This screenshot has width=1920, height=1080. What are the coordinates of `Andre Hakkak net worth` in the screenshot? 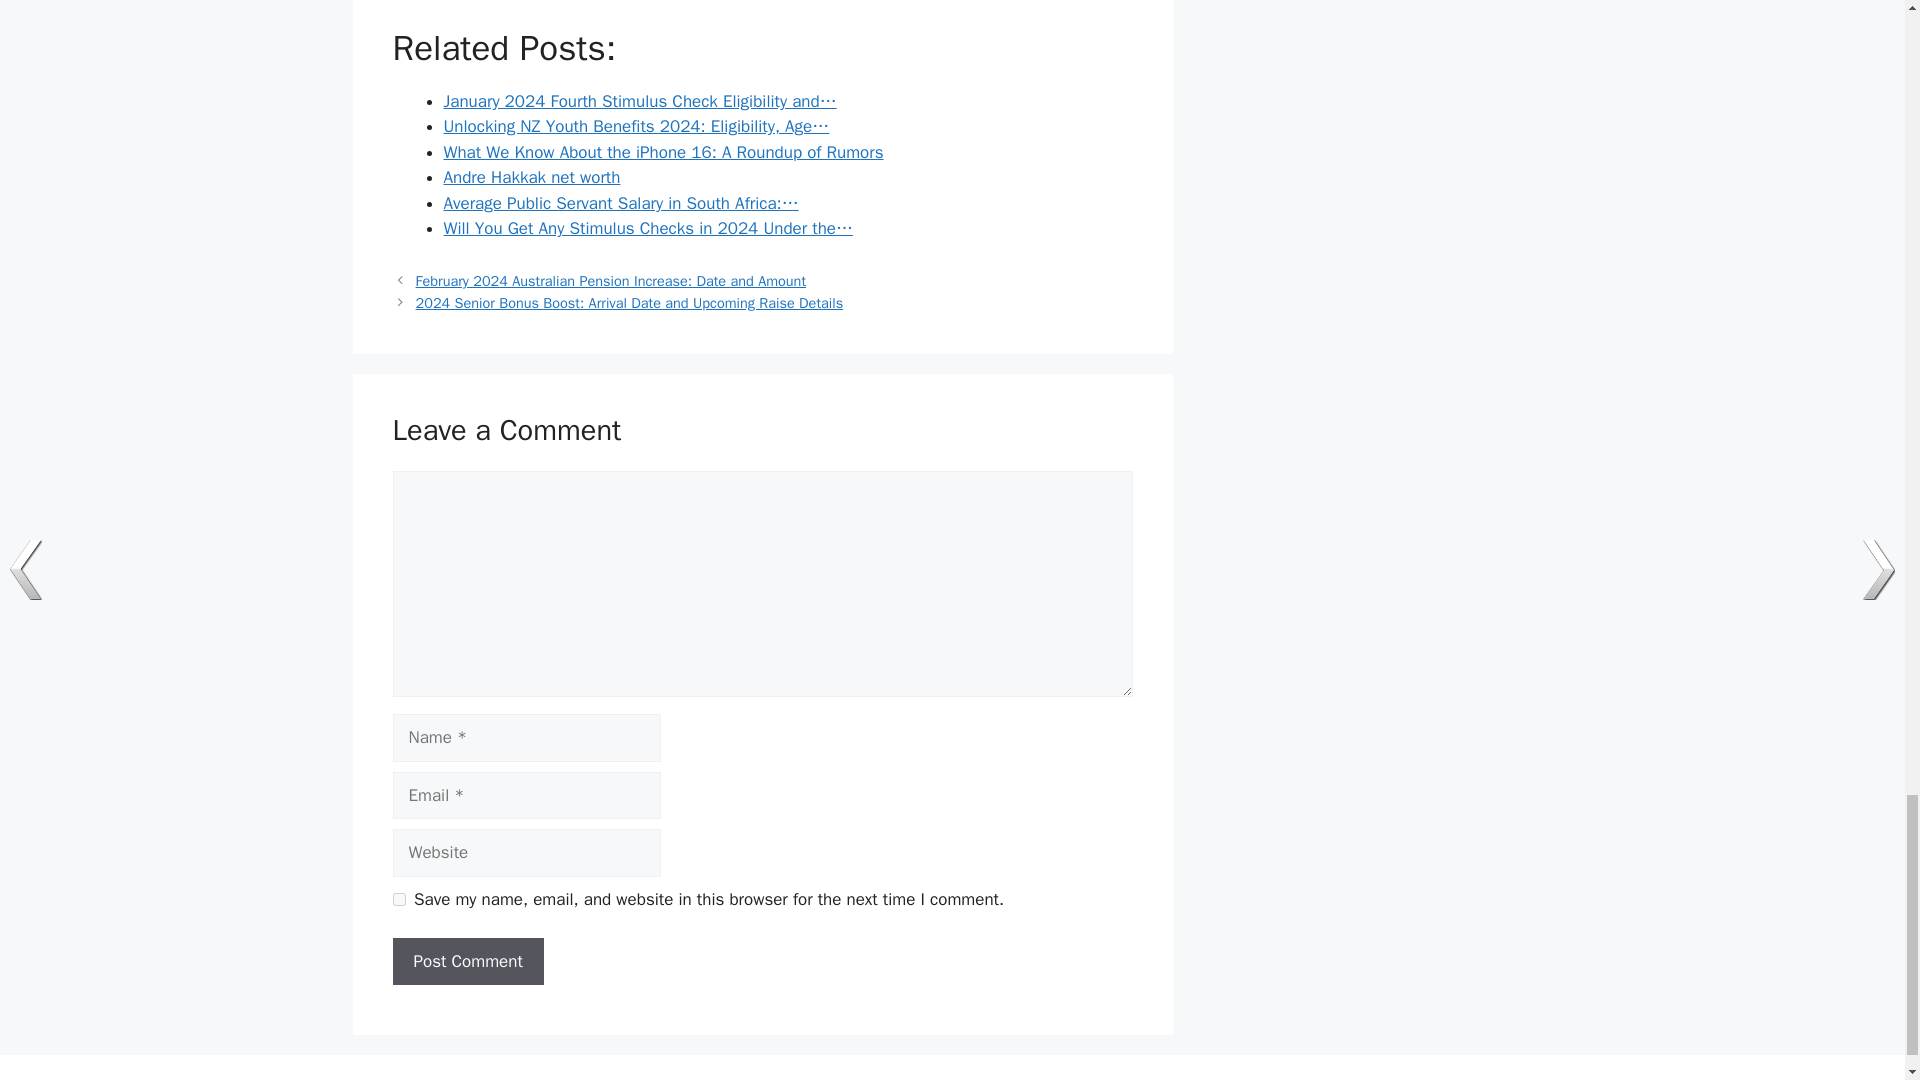 It's located at (532, 177).